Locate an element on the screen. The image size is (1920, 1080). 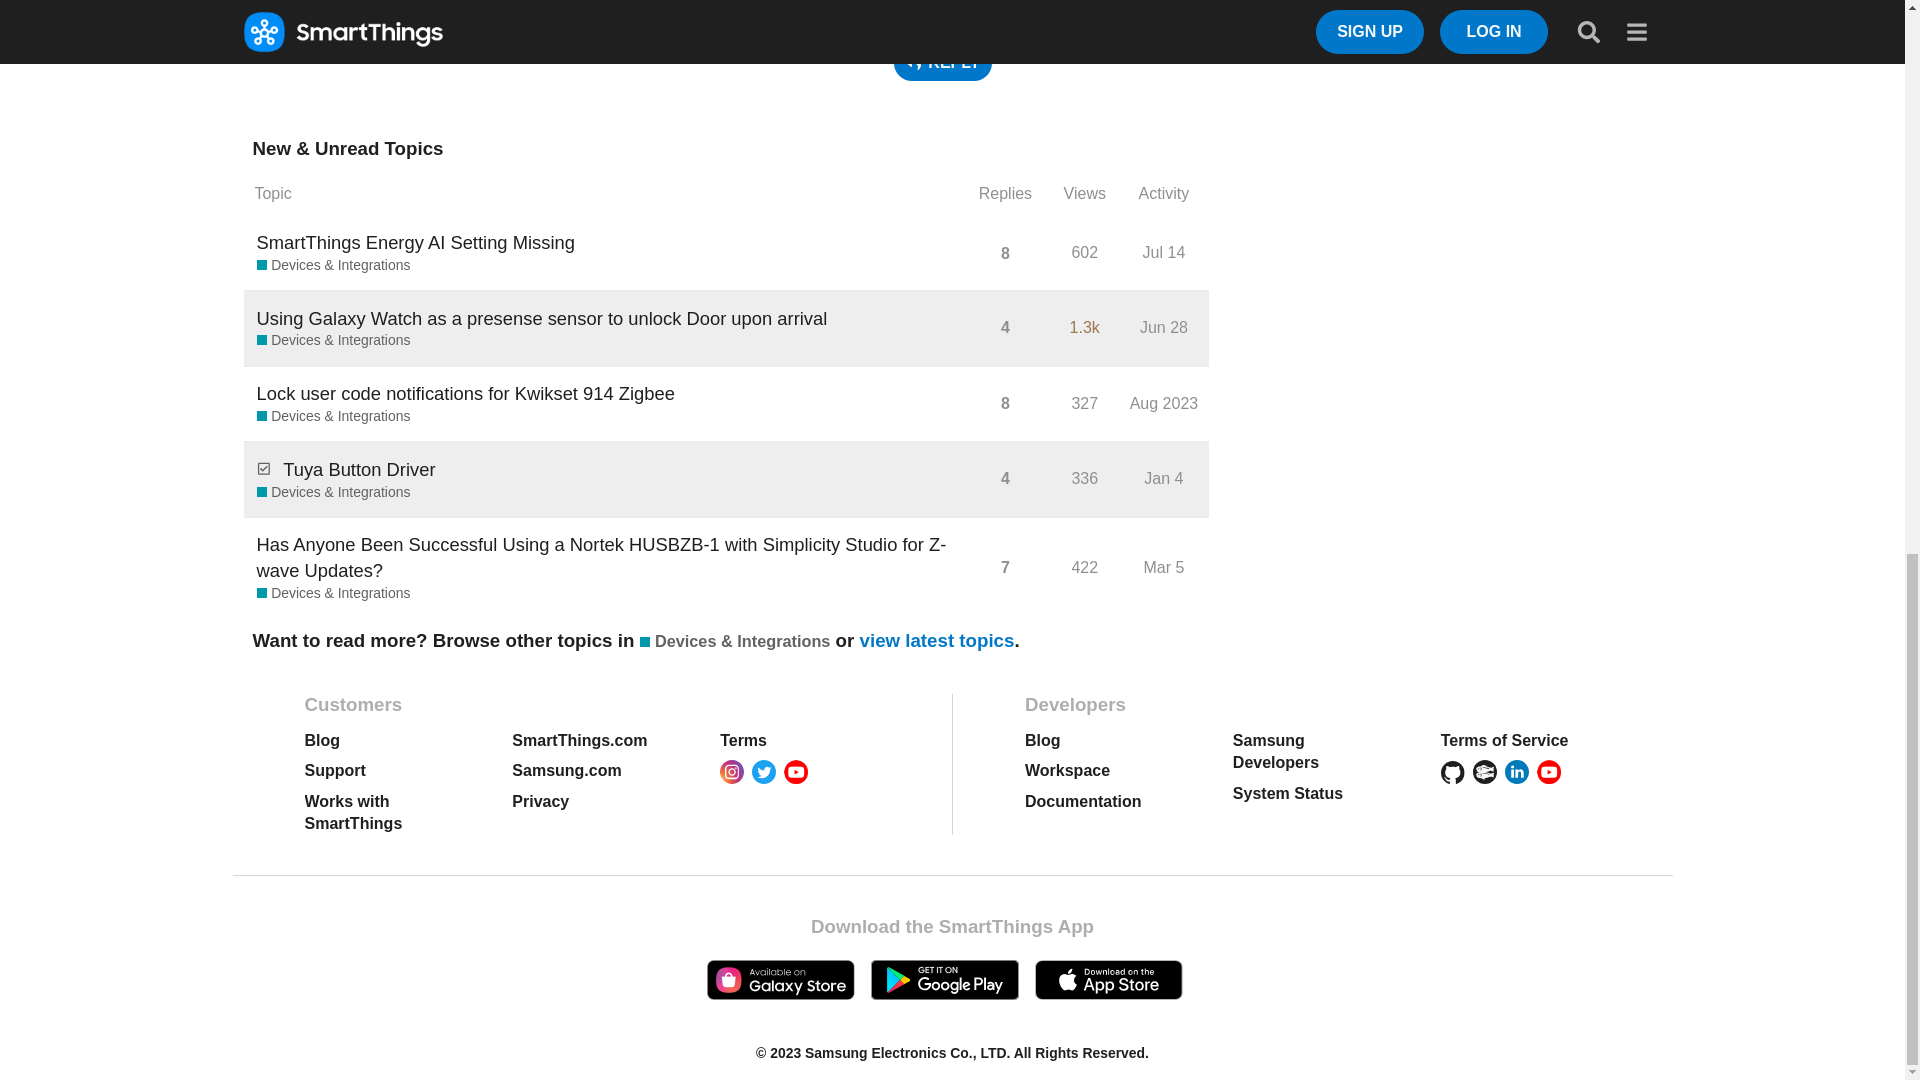
REPLY is located at coordinates (943, 63).